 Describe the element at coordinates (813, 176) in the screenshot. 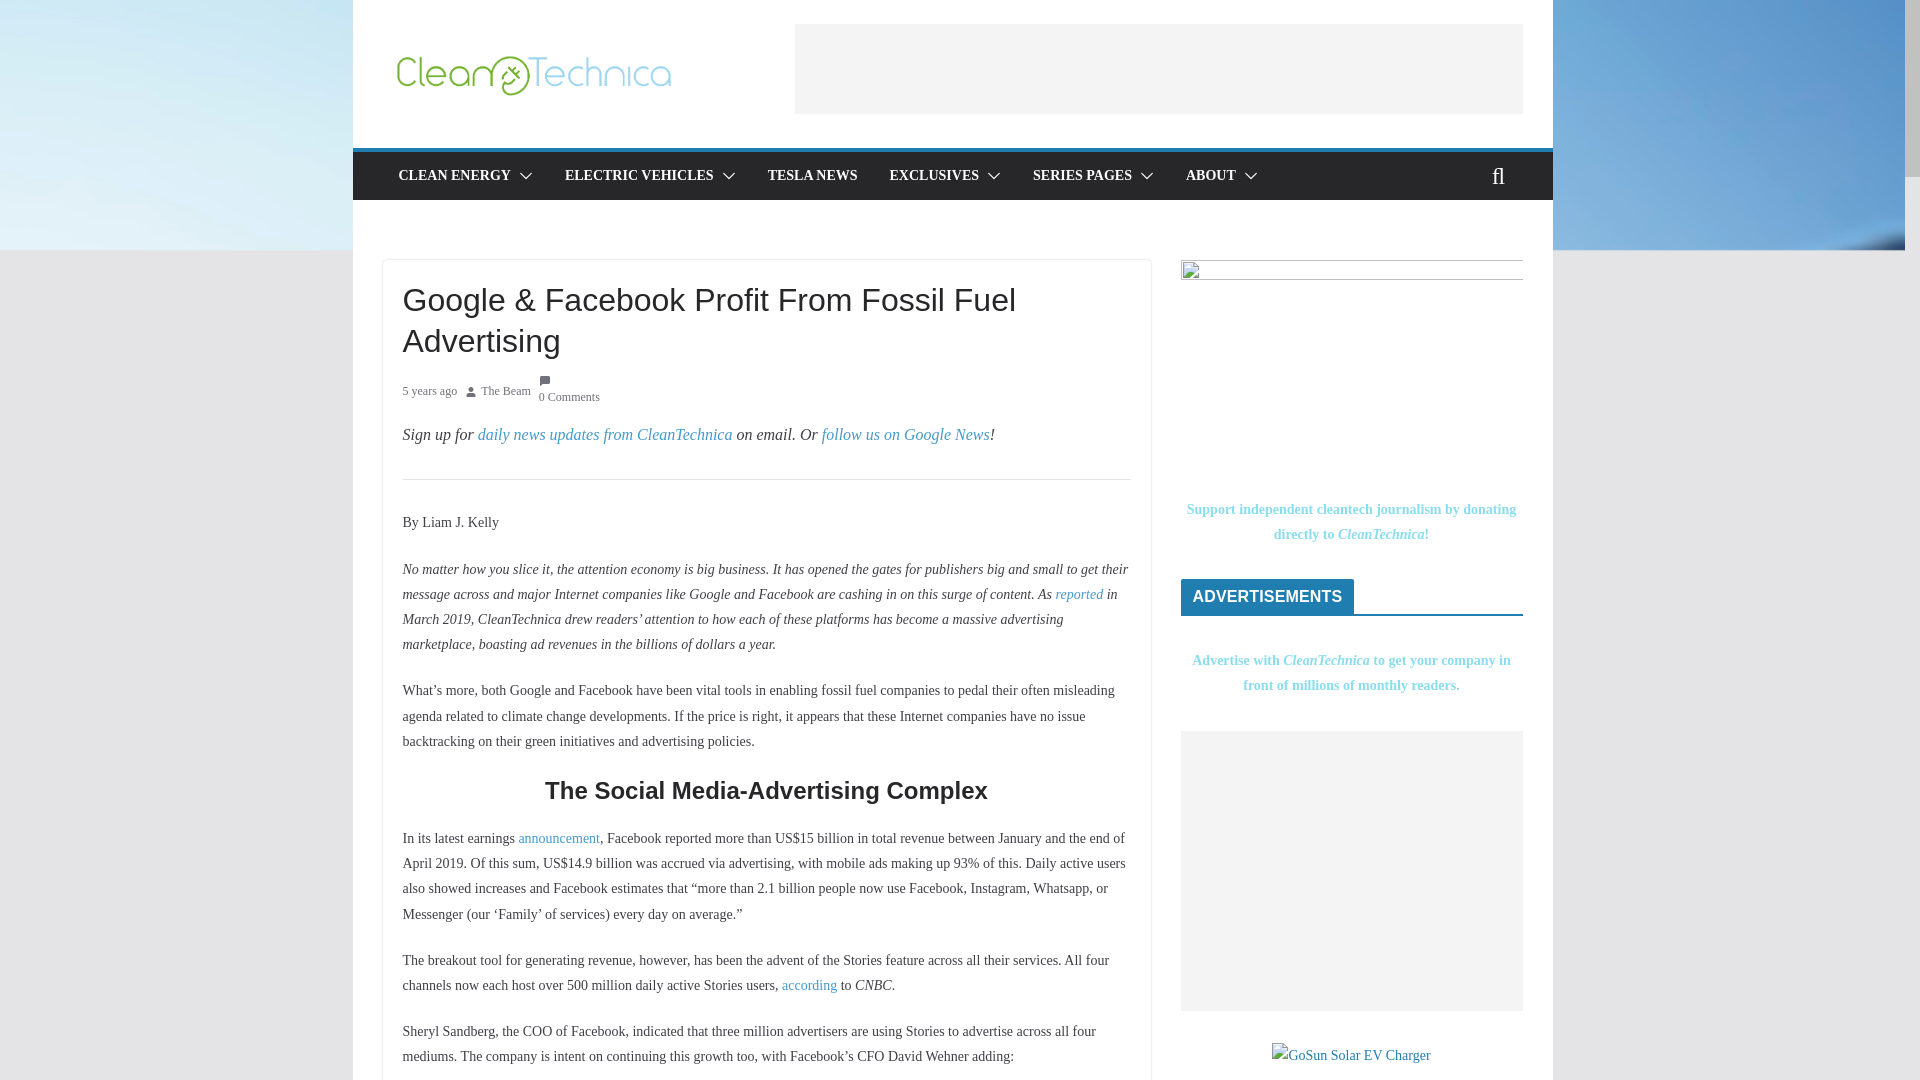

I see `TESLA NEWS` at that location.